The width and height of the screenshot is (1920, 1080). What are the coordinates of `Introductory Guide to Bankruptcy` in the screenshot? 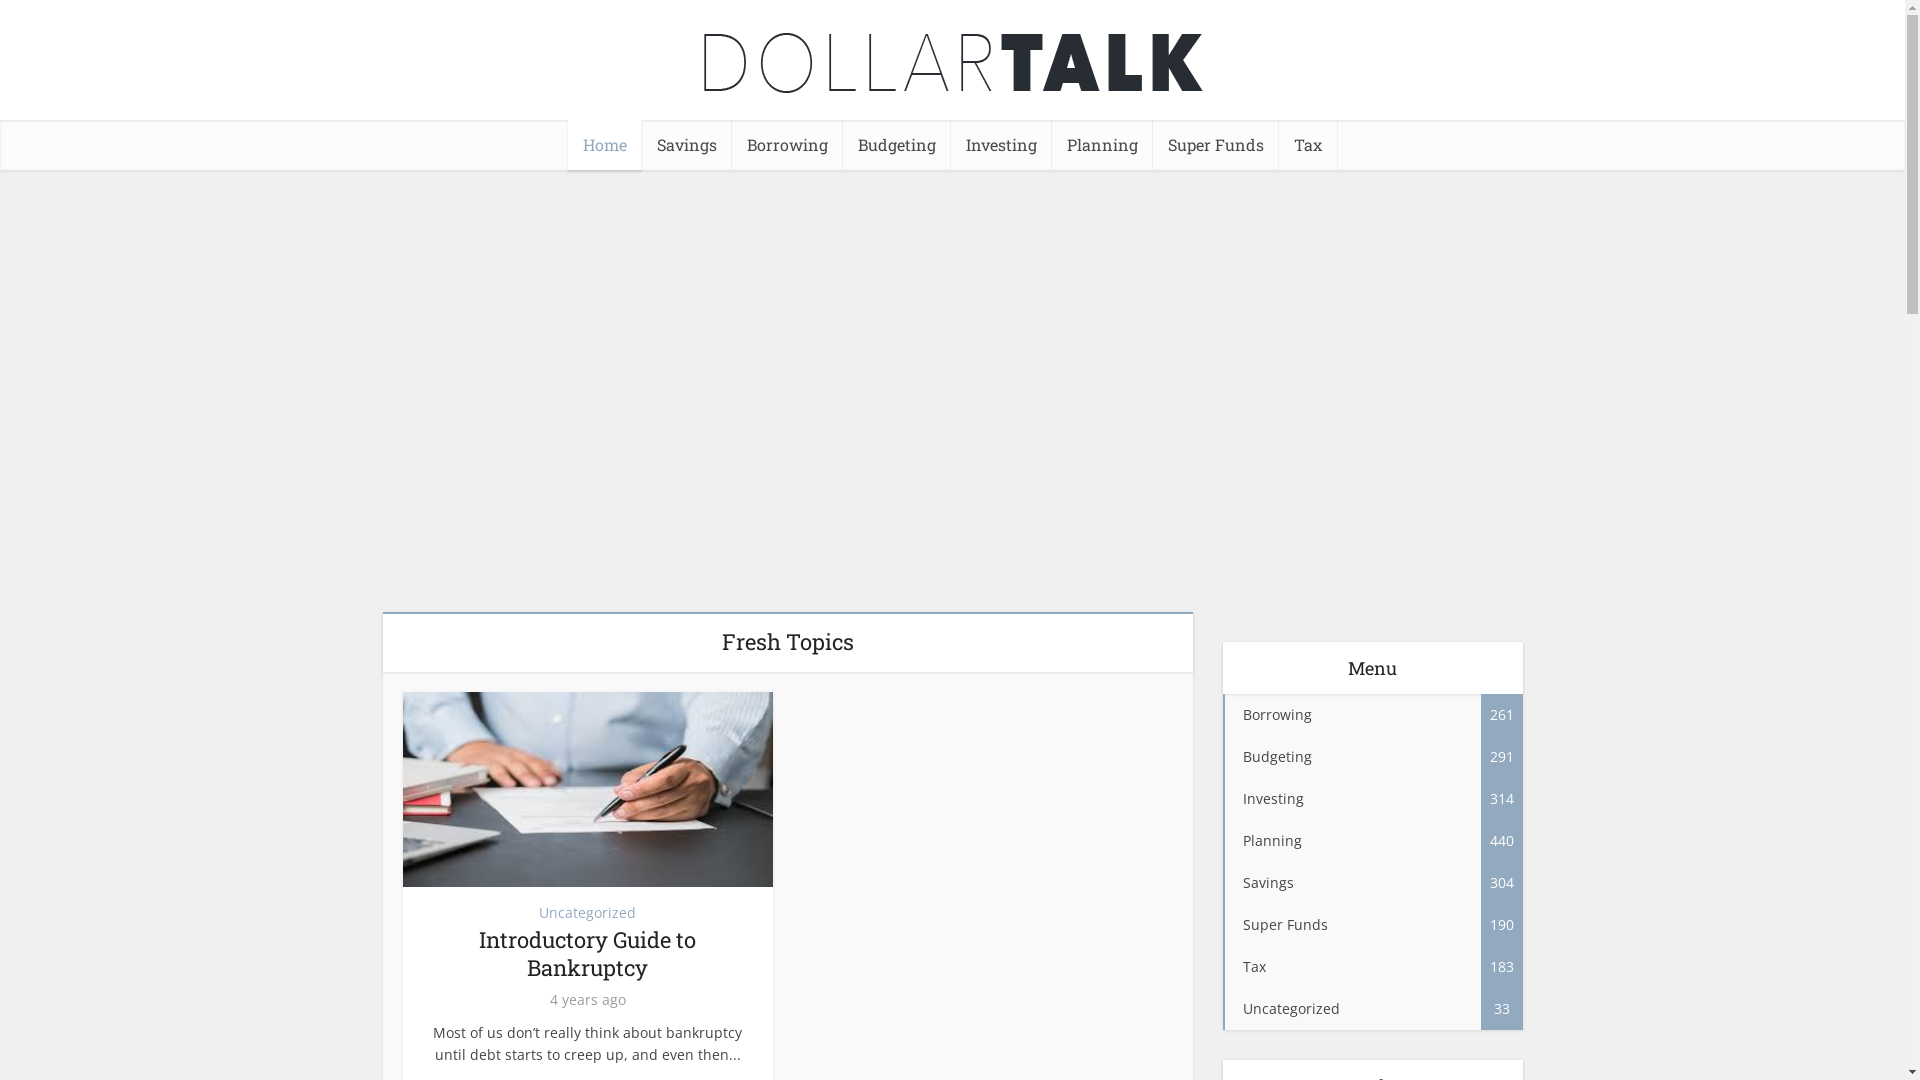 It's located at (588, 954).